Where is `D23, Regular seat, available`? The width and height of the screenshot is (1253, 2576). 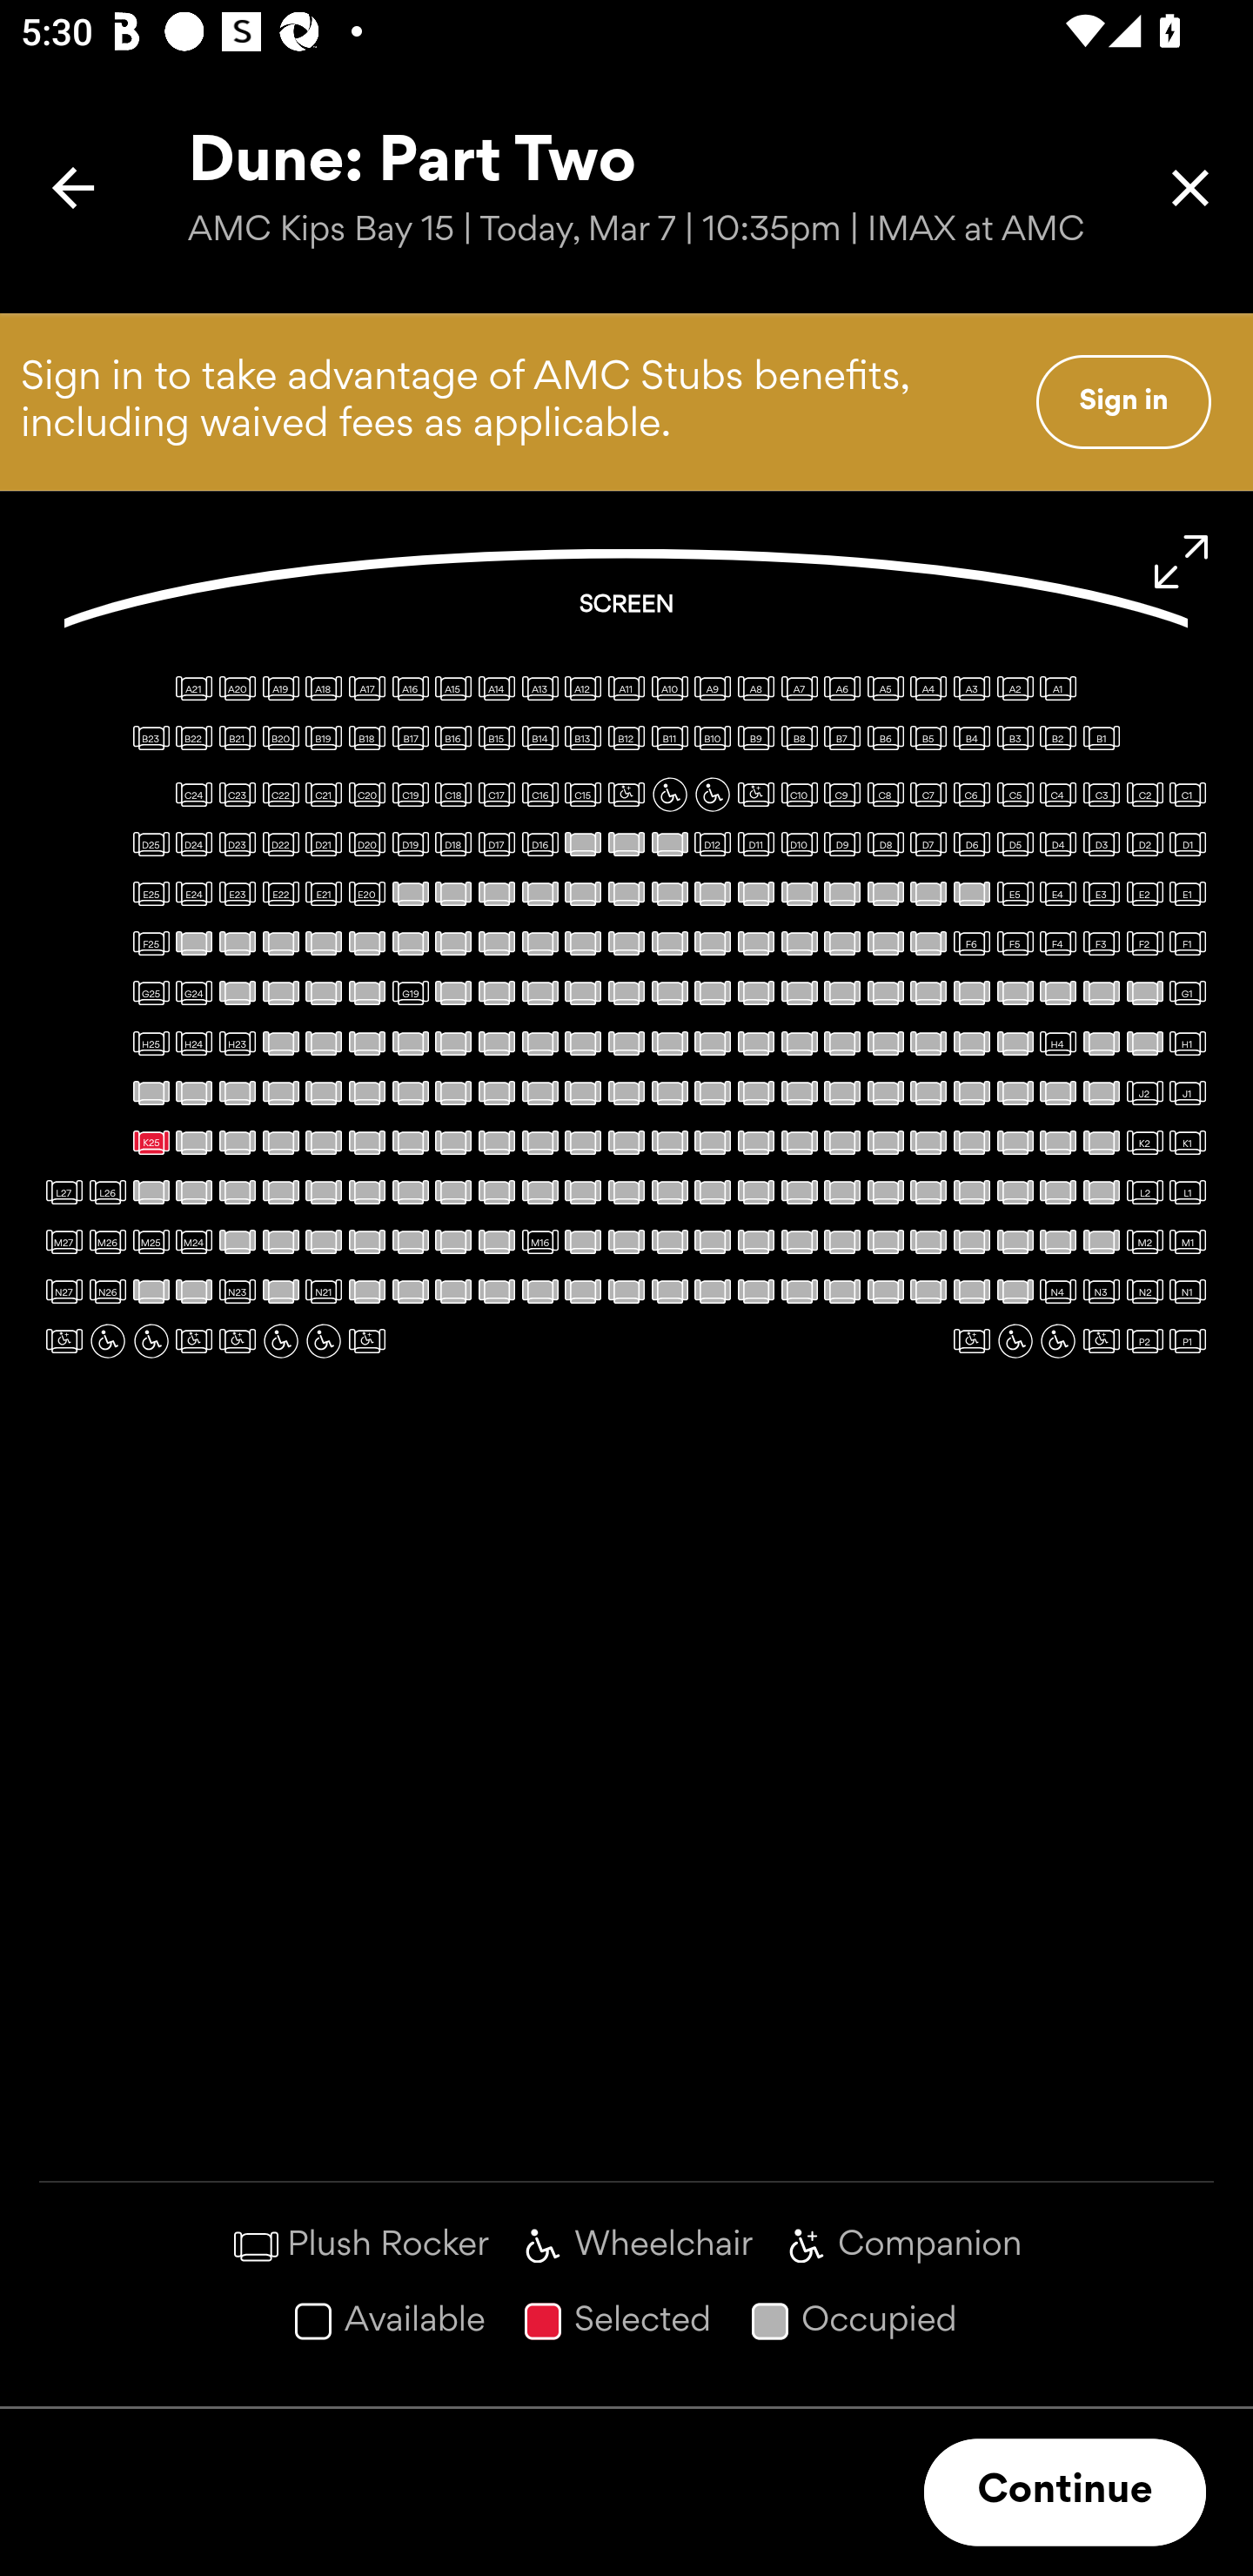 D23, Regular seat, available is located at coordinates (237, 843).